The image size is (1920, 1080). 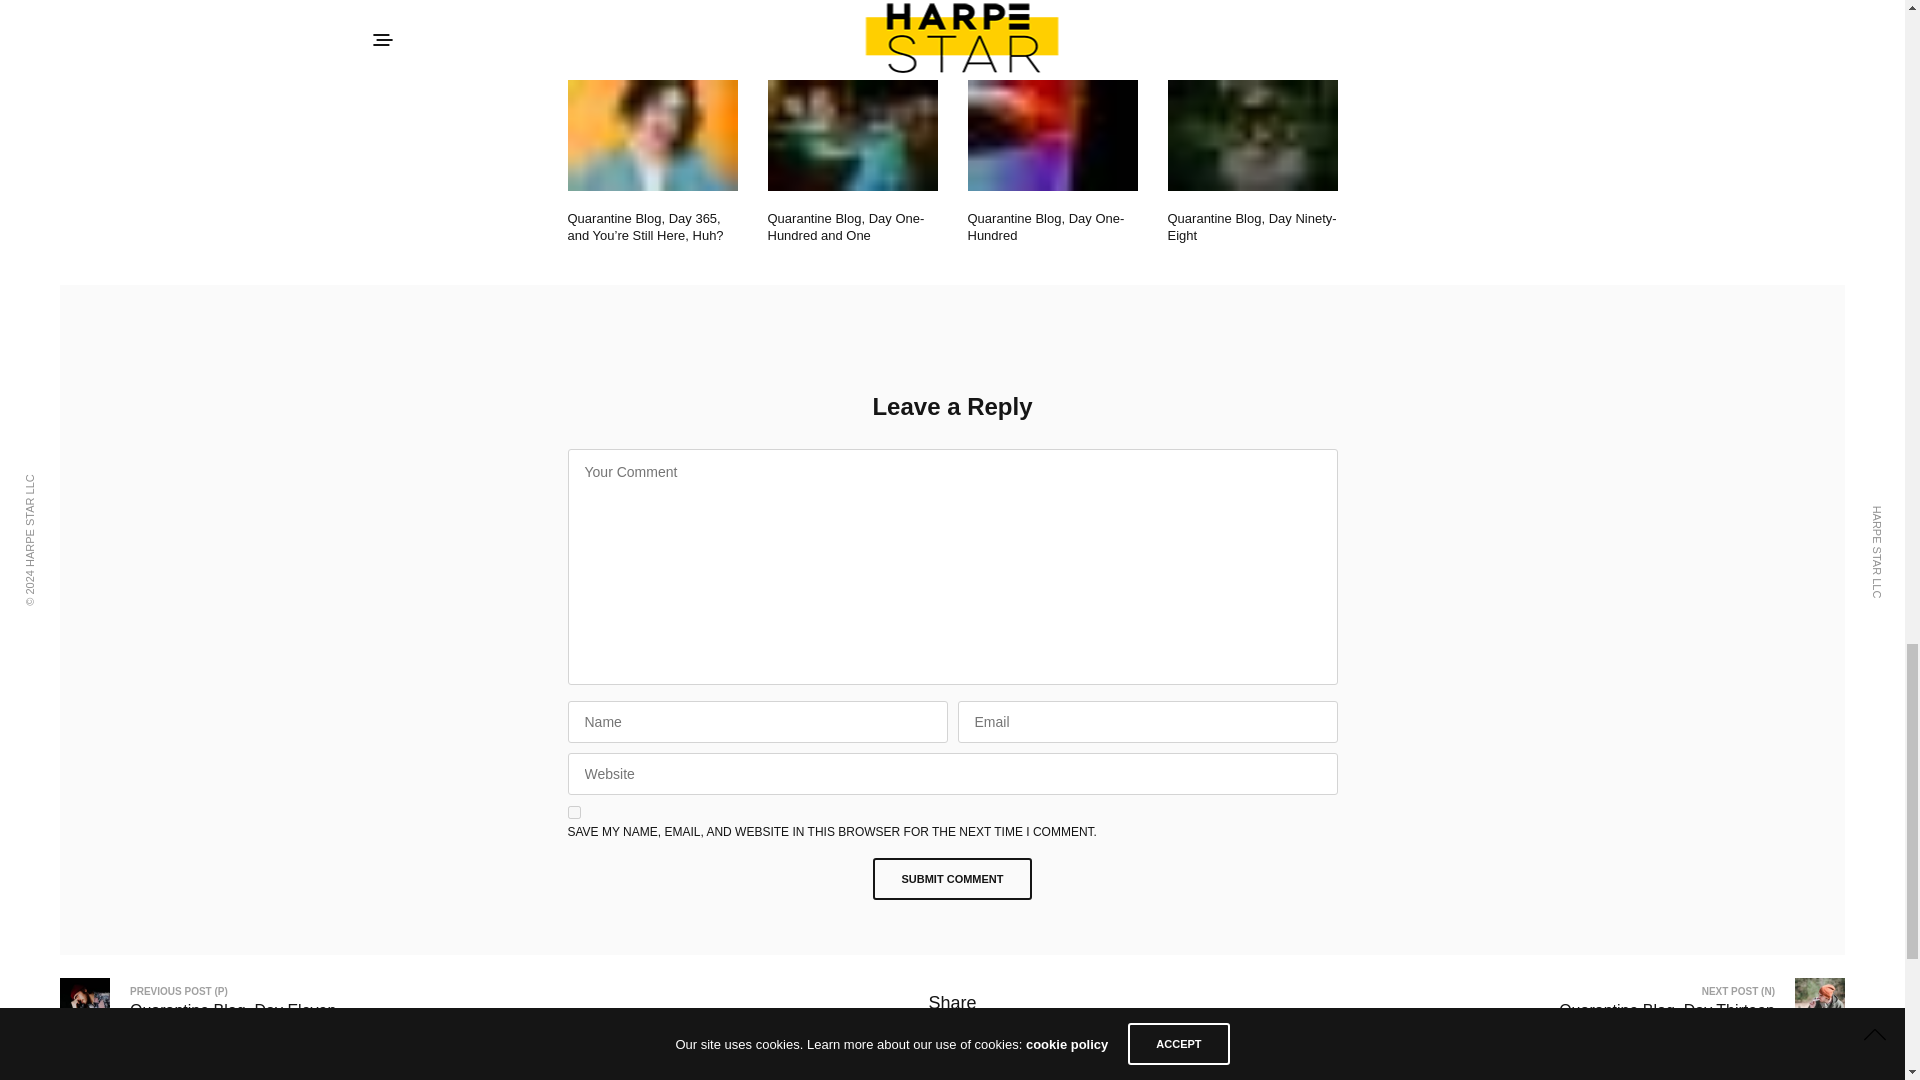 I want to click on Quarantine Blog, Day One-Hundred, so click(x=1046, y=226).